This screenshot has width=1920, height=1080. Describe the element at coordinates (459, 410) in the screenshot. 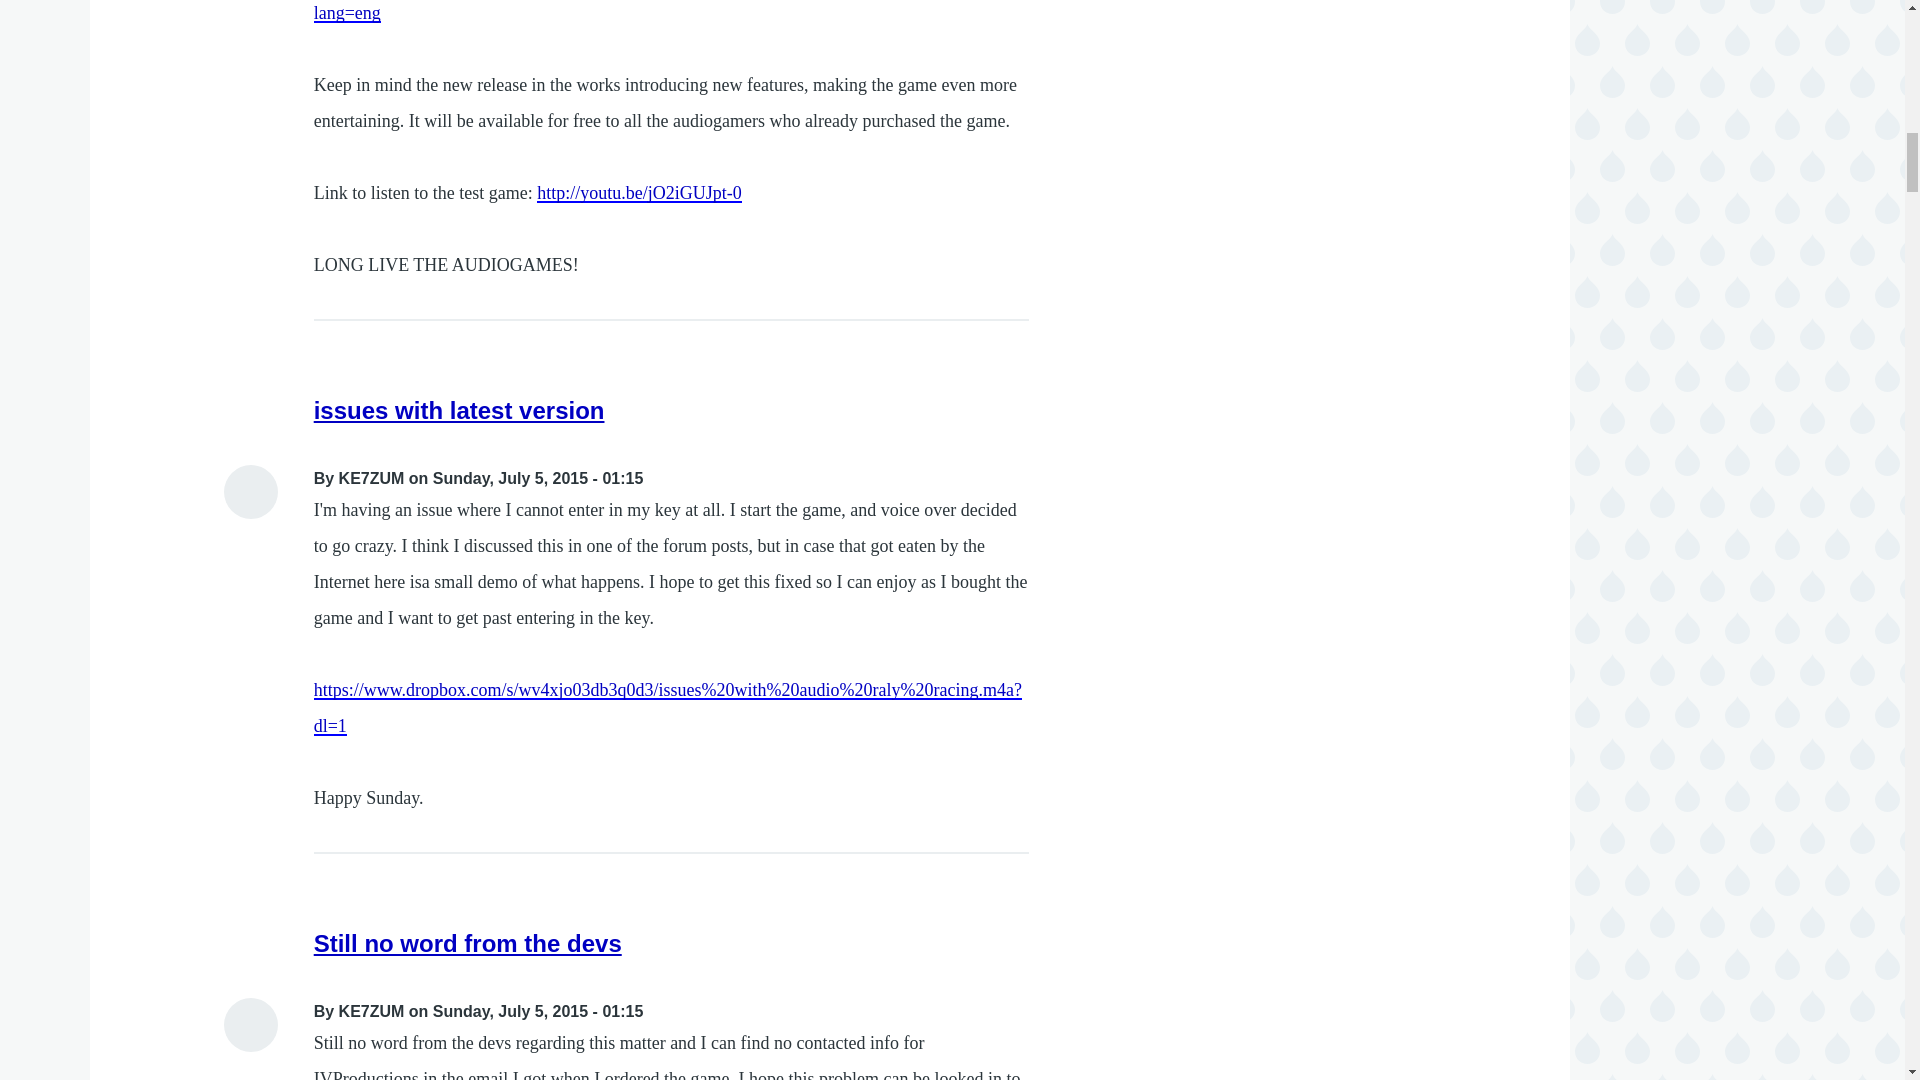

I see `issues with latest version` at that location.